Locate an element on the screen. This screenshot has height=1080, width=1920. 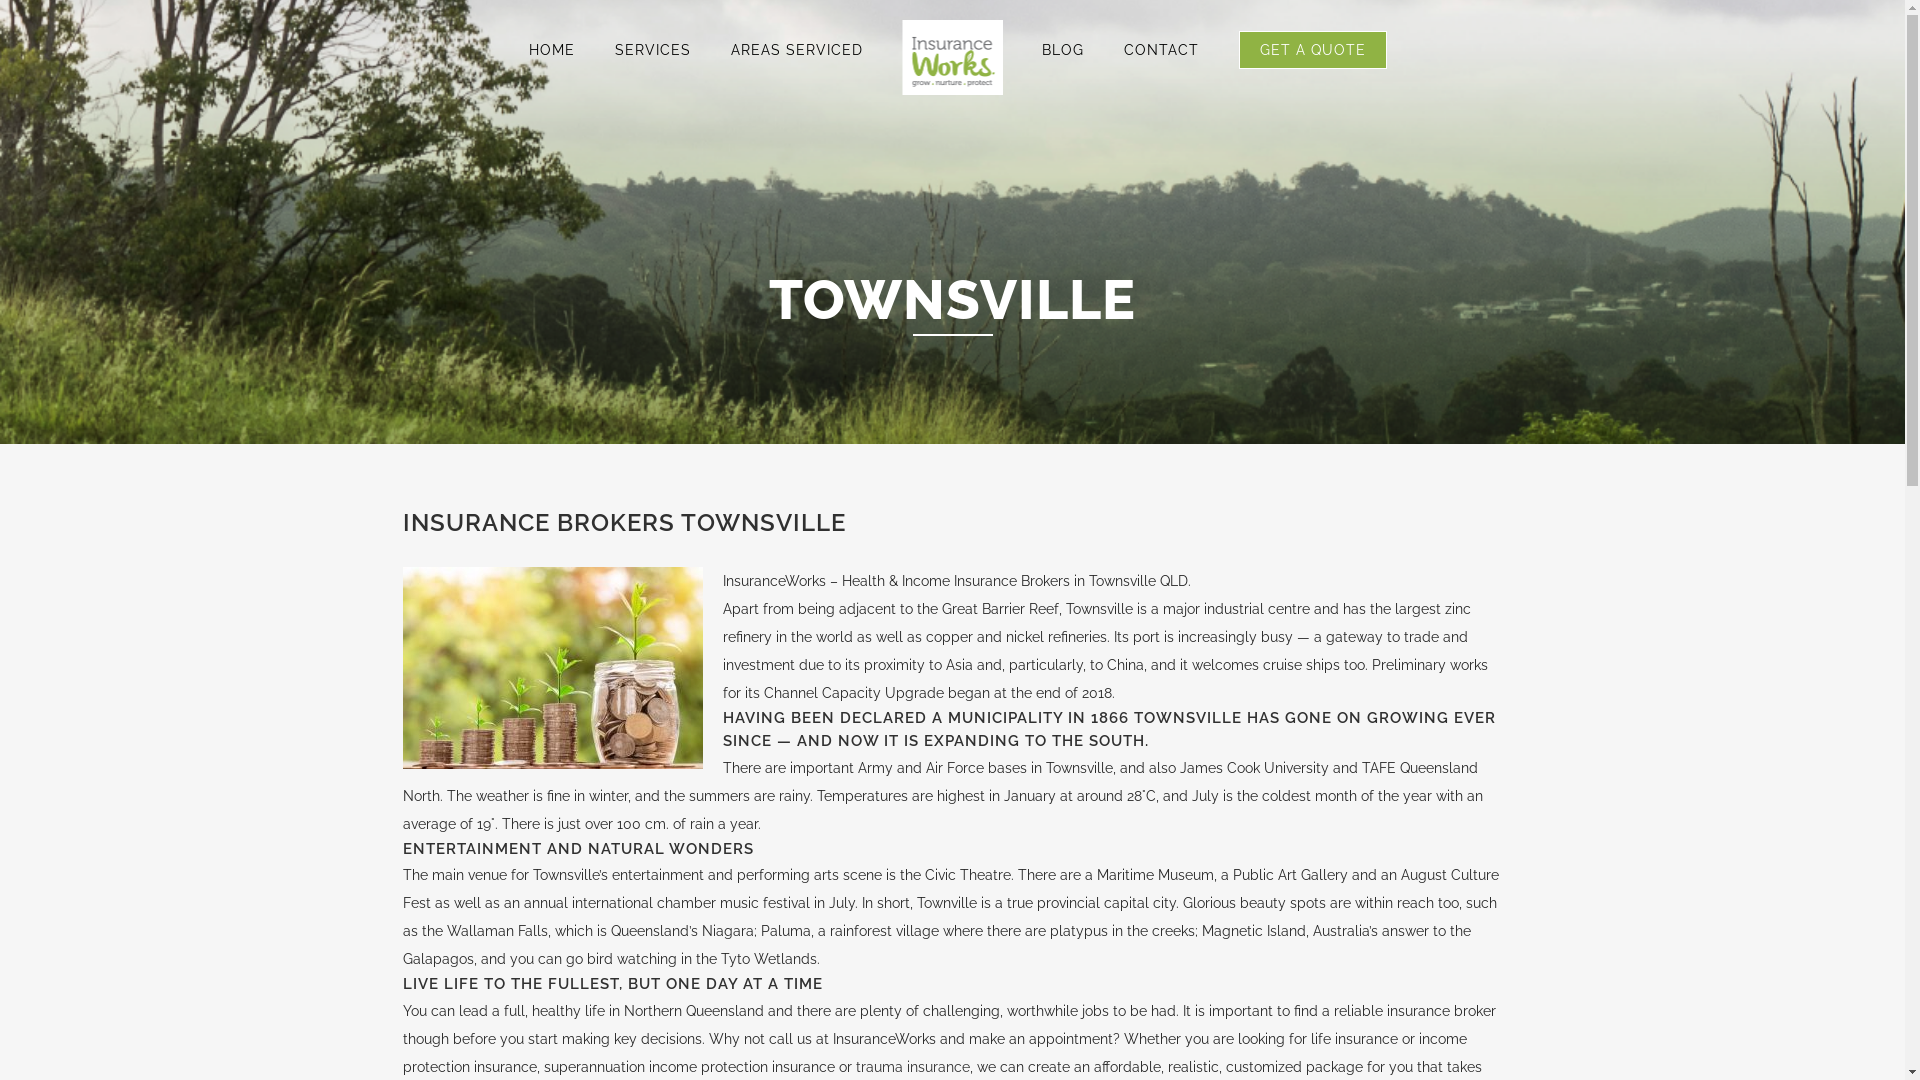
trauma insurance is located at coordinates (913, 1067).